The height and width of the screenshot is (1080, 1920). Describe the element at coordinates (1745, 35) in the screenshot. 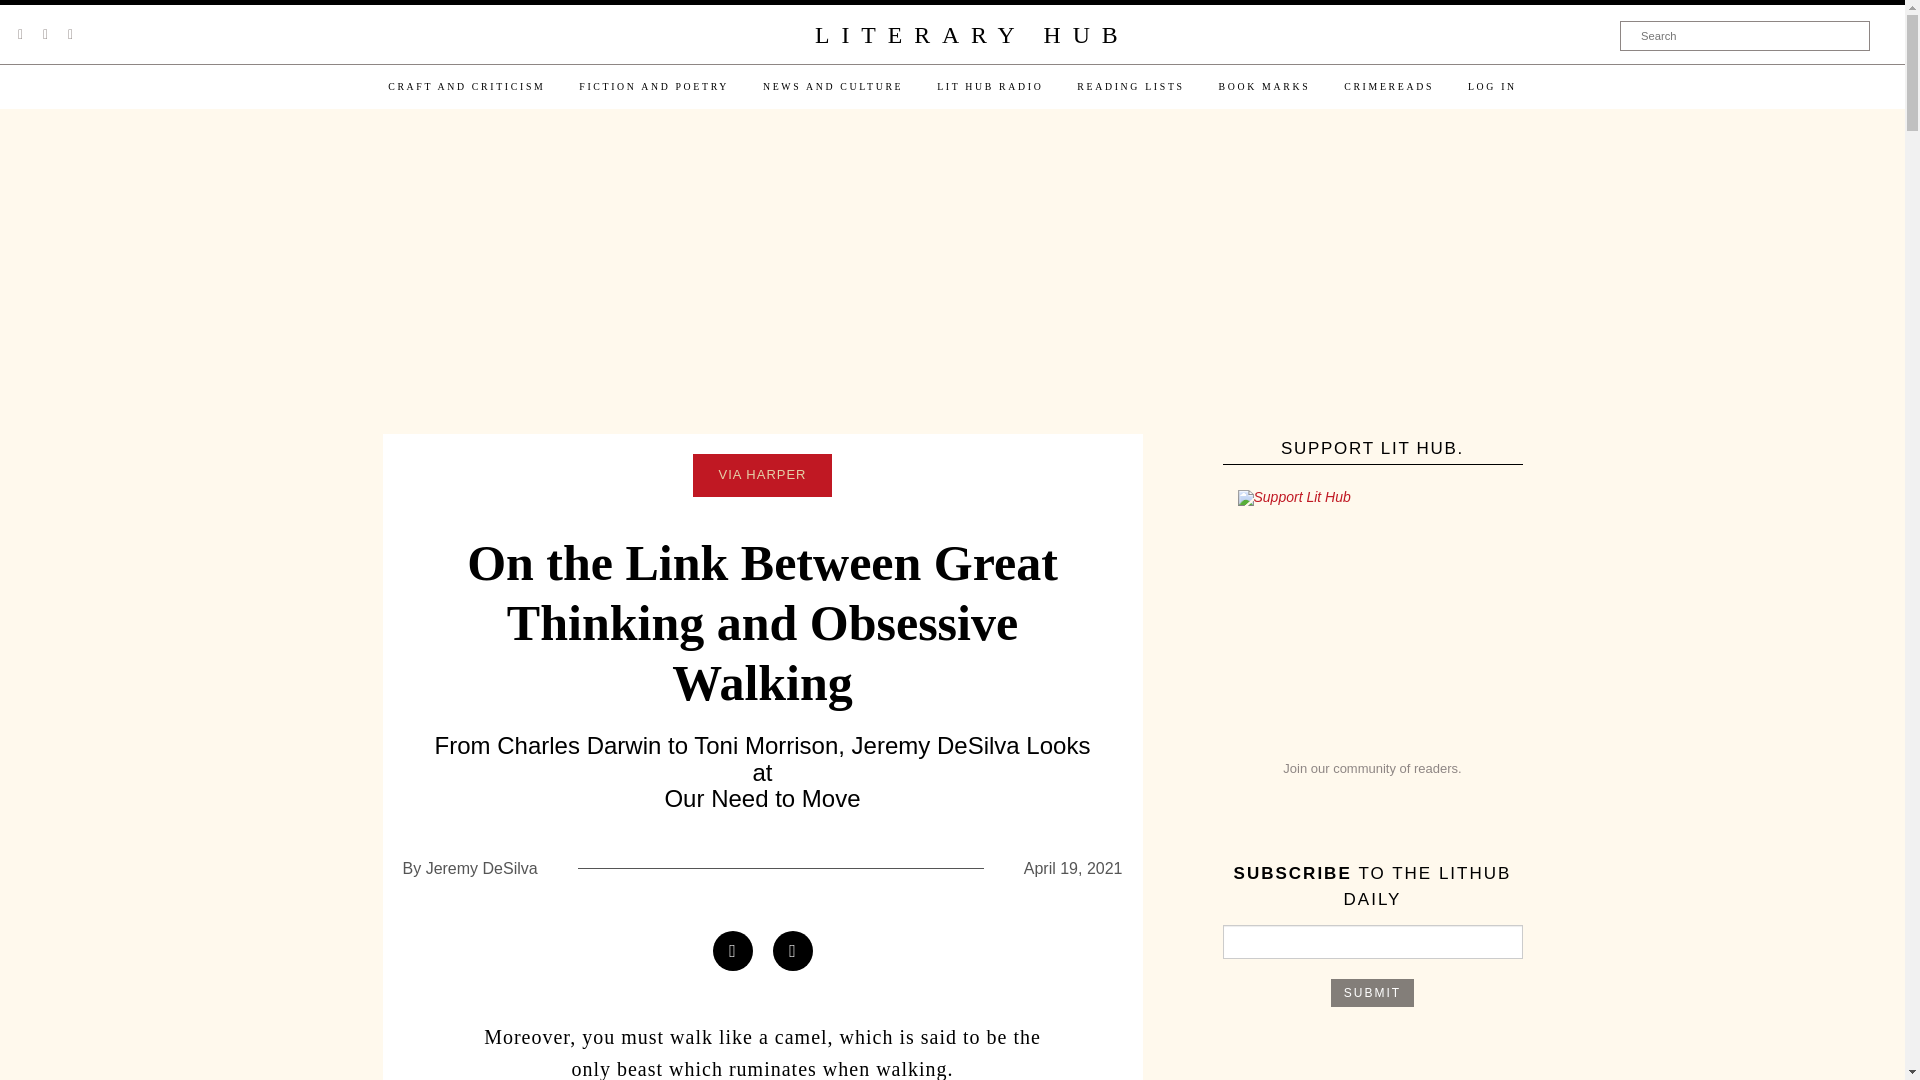

I see `Search` at that location.